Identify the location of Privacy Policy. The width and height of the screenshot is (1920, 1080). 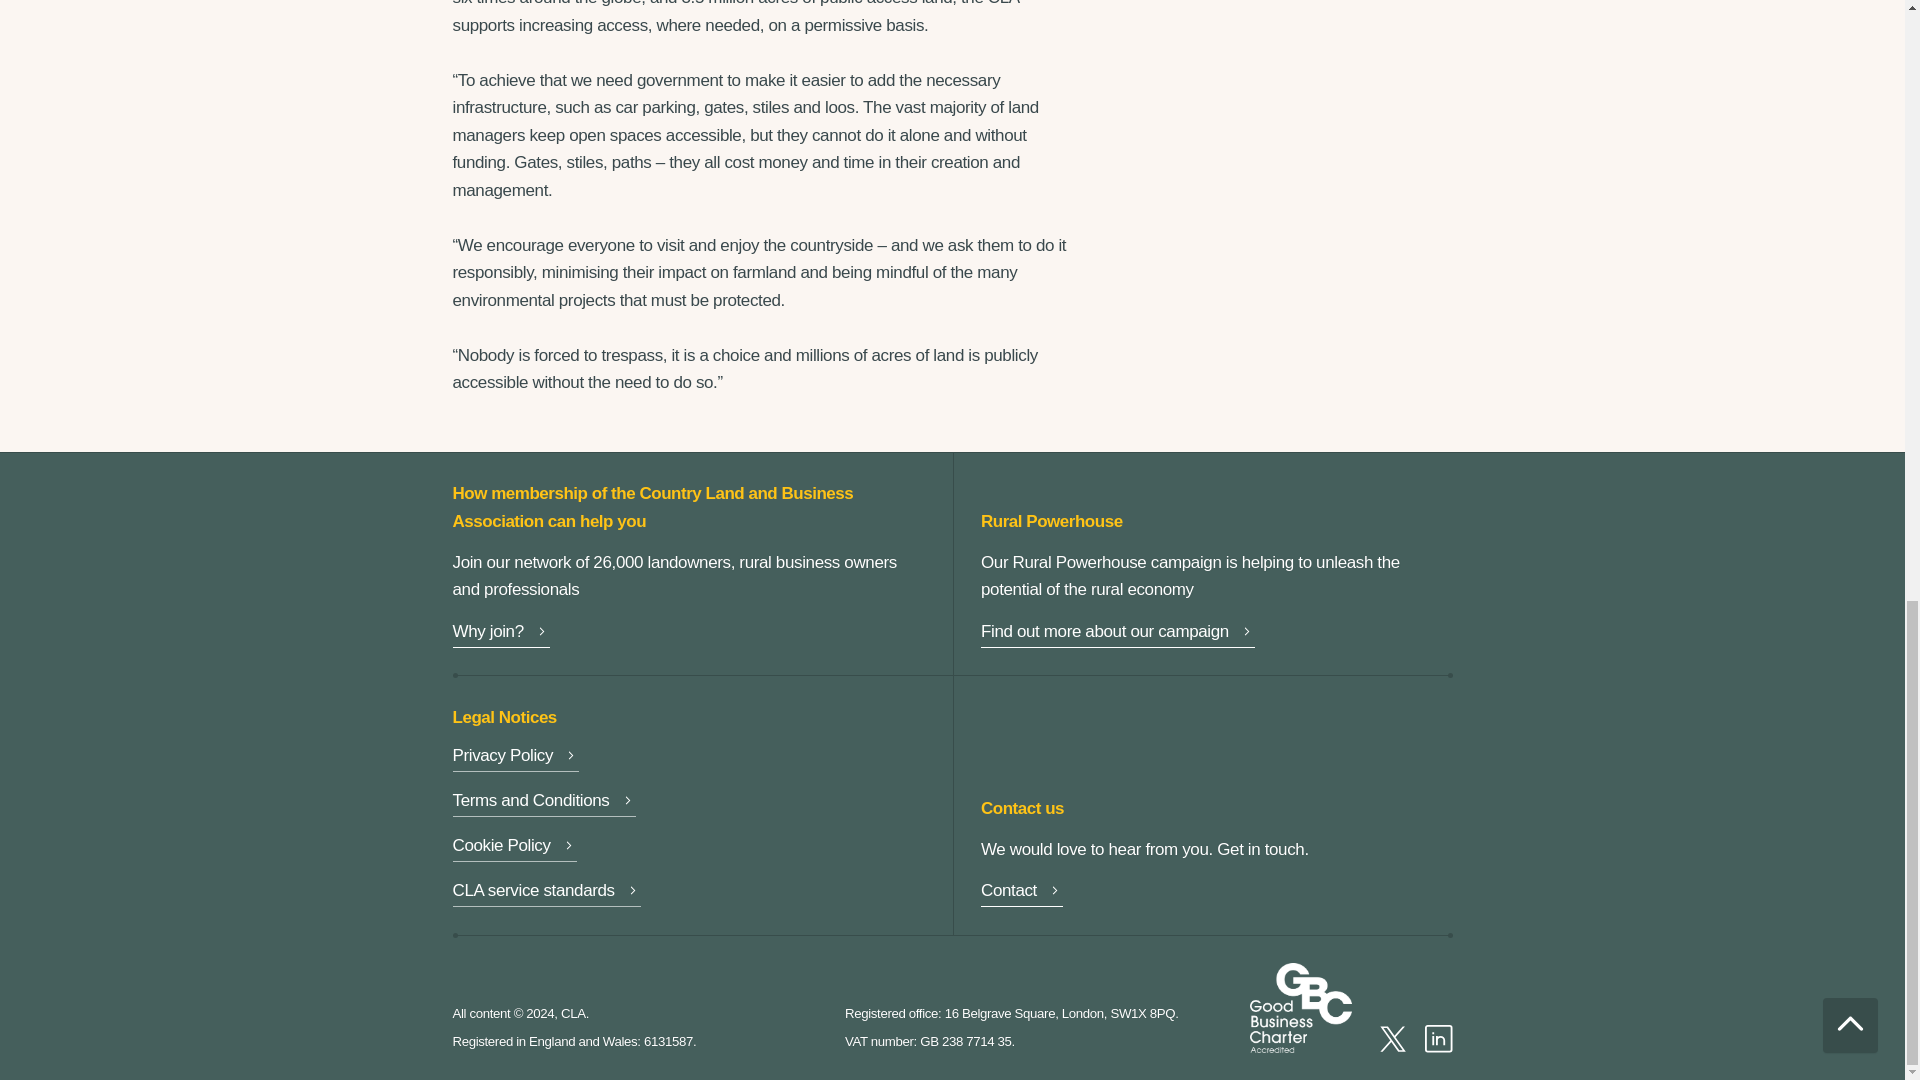
(515, 758).